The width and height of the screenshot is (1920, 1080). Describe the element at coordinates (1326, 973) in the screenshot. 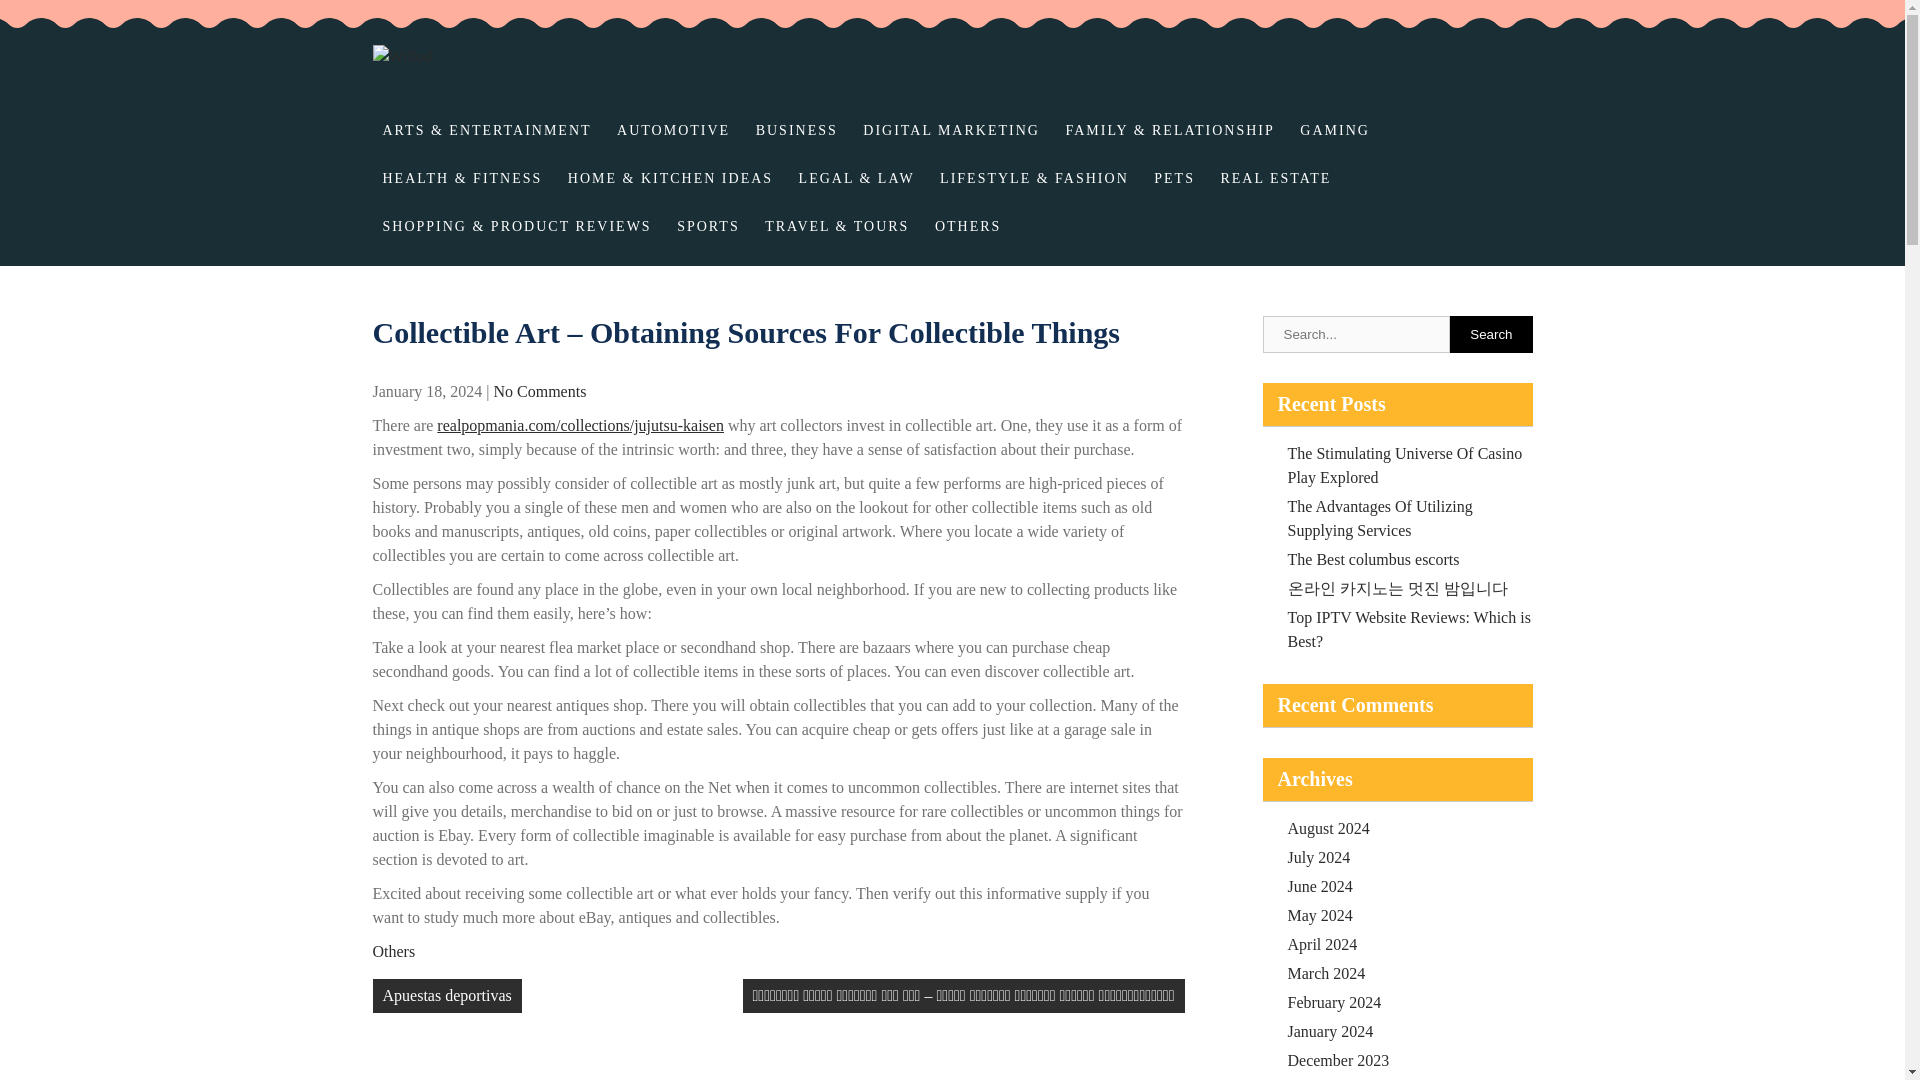

I see `March 2024` at that location.